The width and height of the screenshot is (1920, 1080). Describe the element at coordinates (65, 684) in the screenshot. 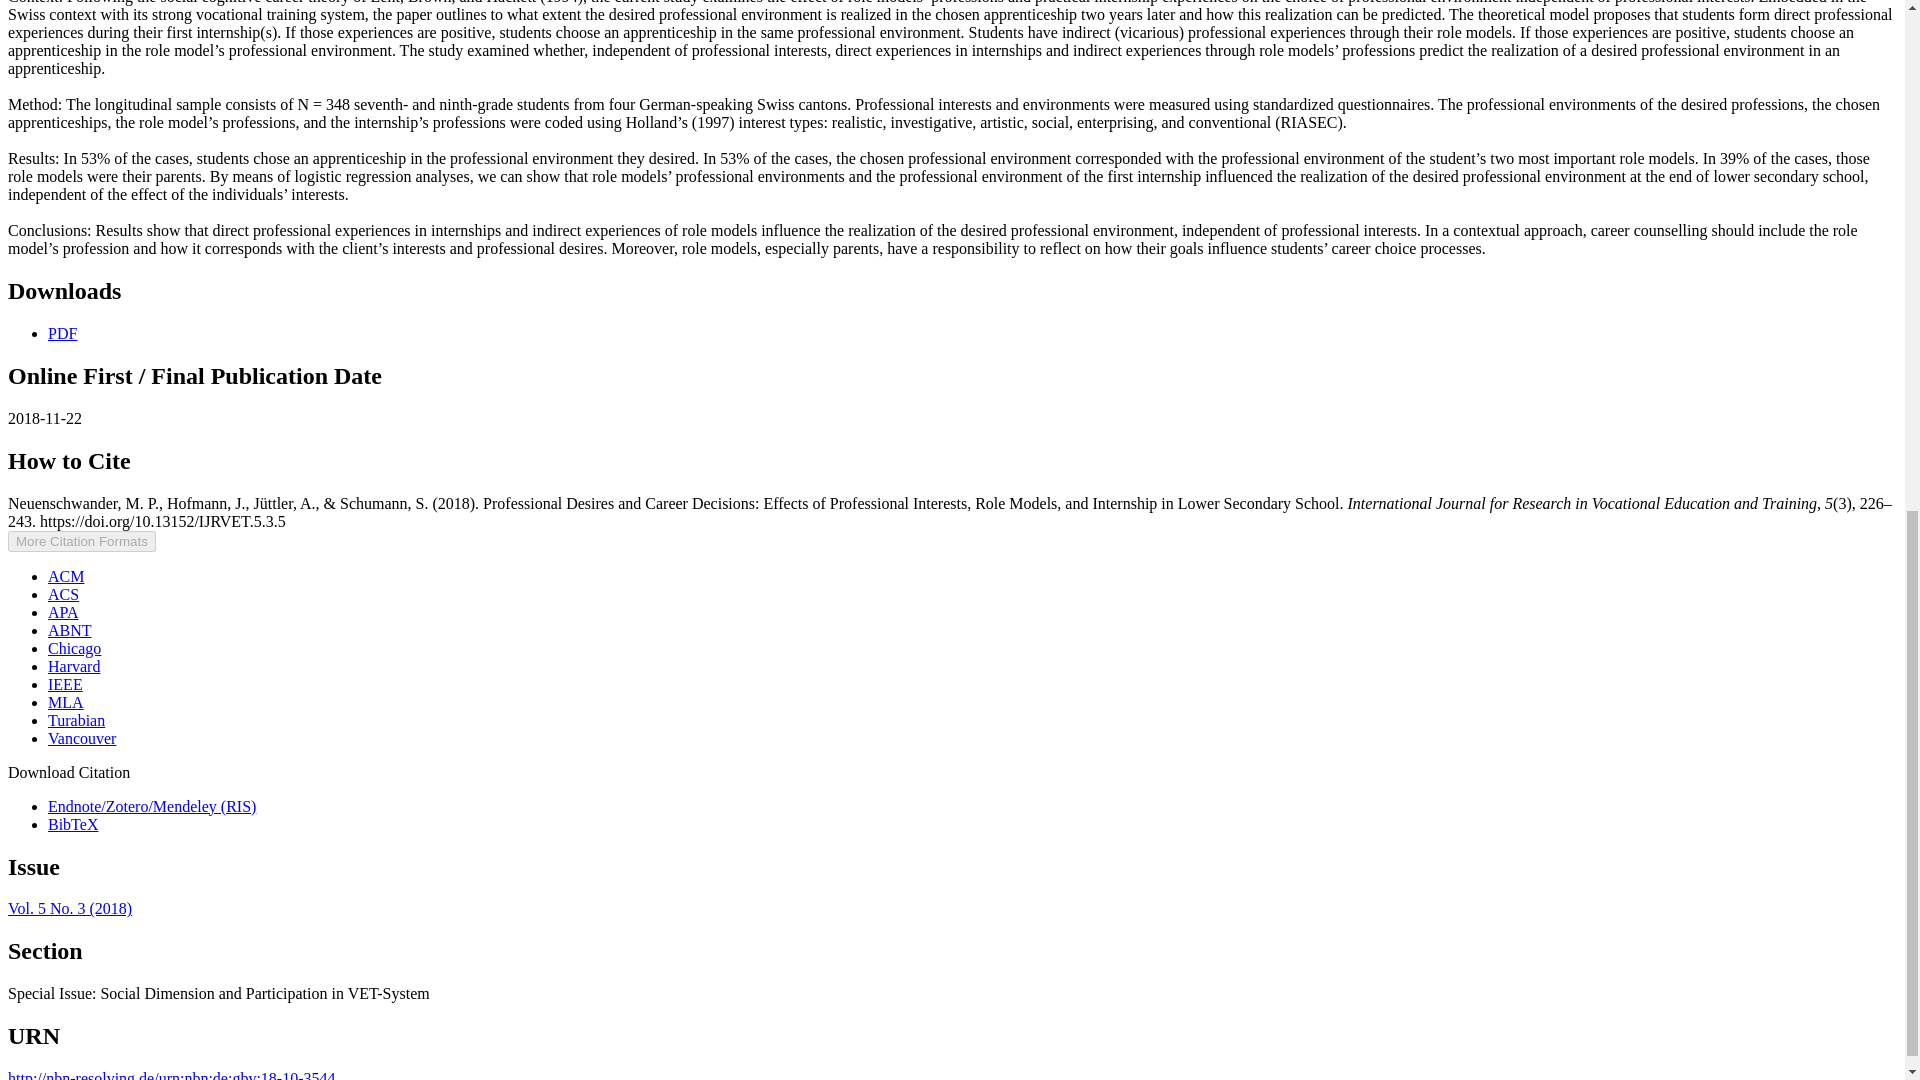

I see `IEEE` at that location.